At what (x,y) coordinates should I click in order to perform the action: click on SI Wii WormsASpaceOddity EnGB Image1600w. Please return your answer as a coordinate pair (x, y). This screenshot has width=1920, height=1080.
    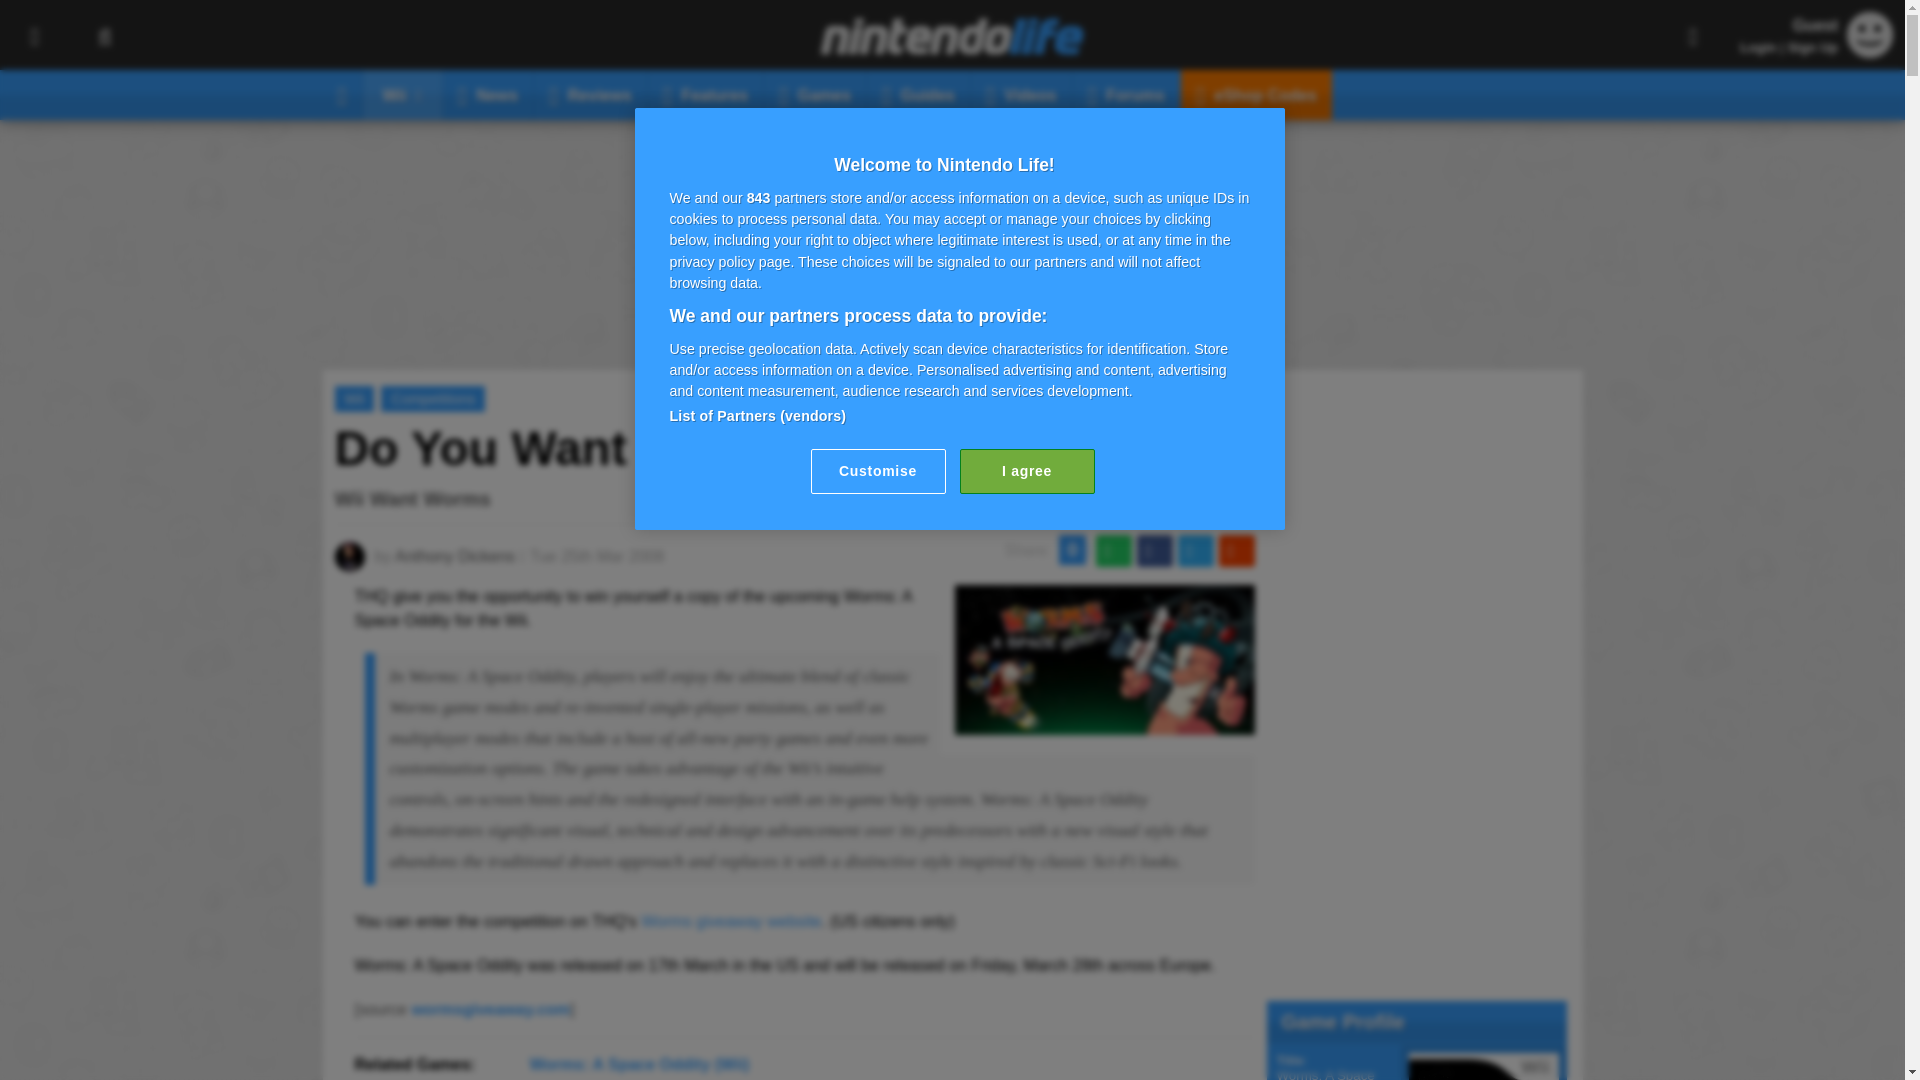
    Looking at the image, I should click on (1104, 722).